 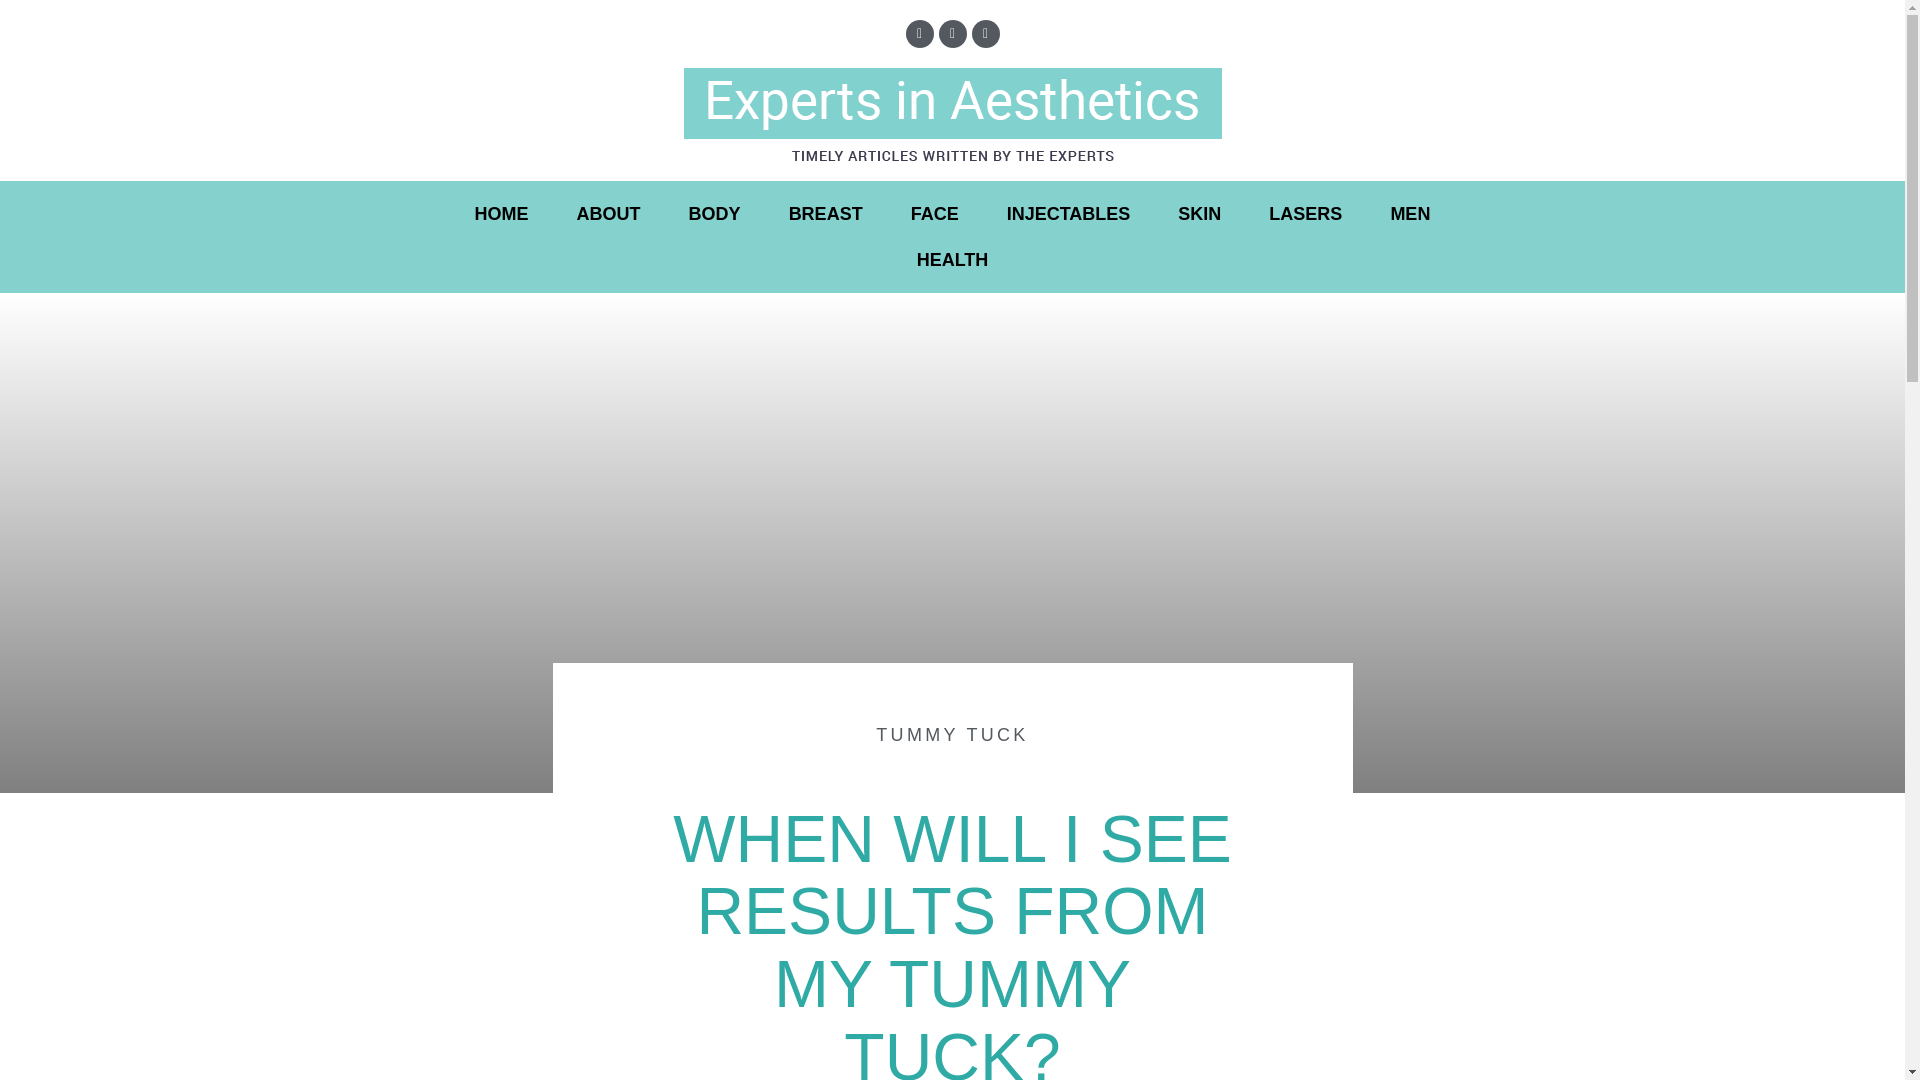 What do you see at coordinates (826, 214) in the screenshot?
I see `BREAST` at bounding box center [826, 214].